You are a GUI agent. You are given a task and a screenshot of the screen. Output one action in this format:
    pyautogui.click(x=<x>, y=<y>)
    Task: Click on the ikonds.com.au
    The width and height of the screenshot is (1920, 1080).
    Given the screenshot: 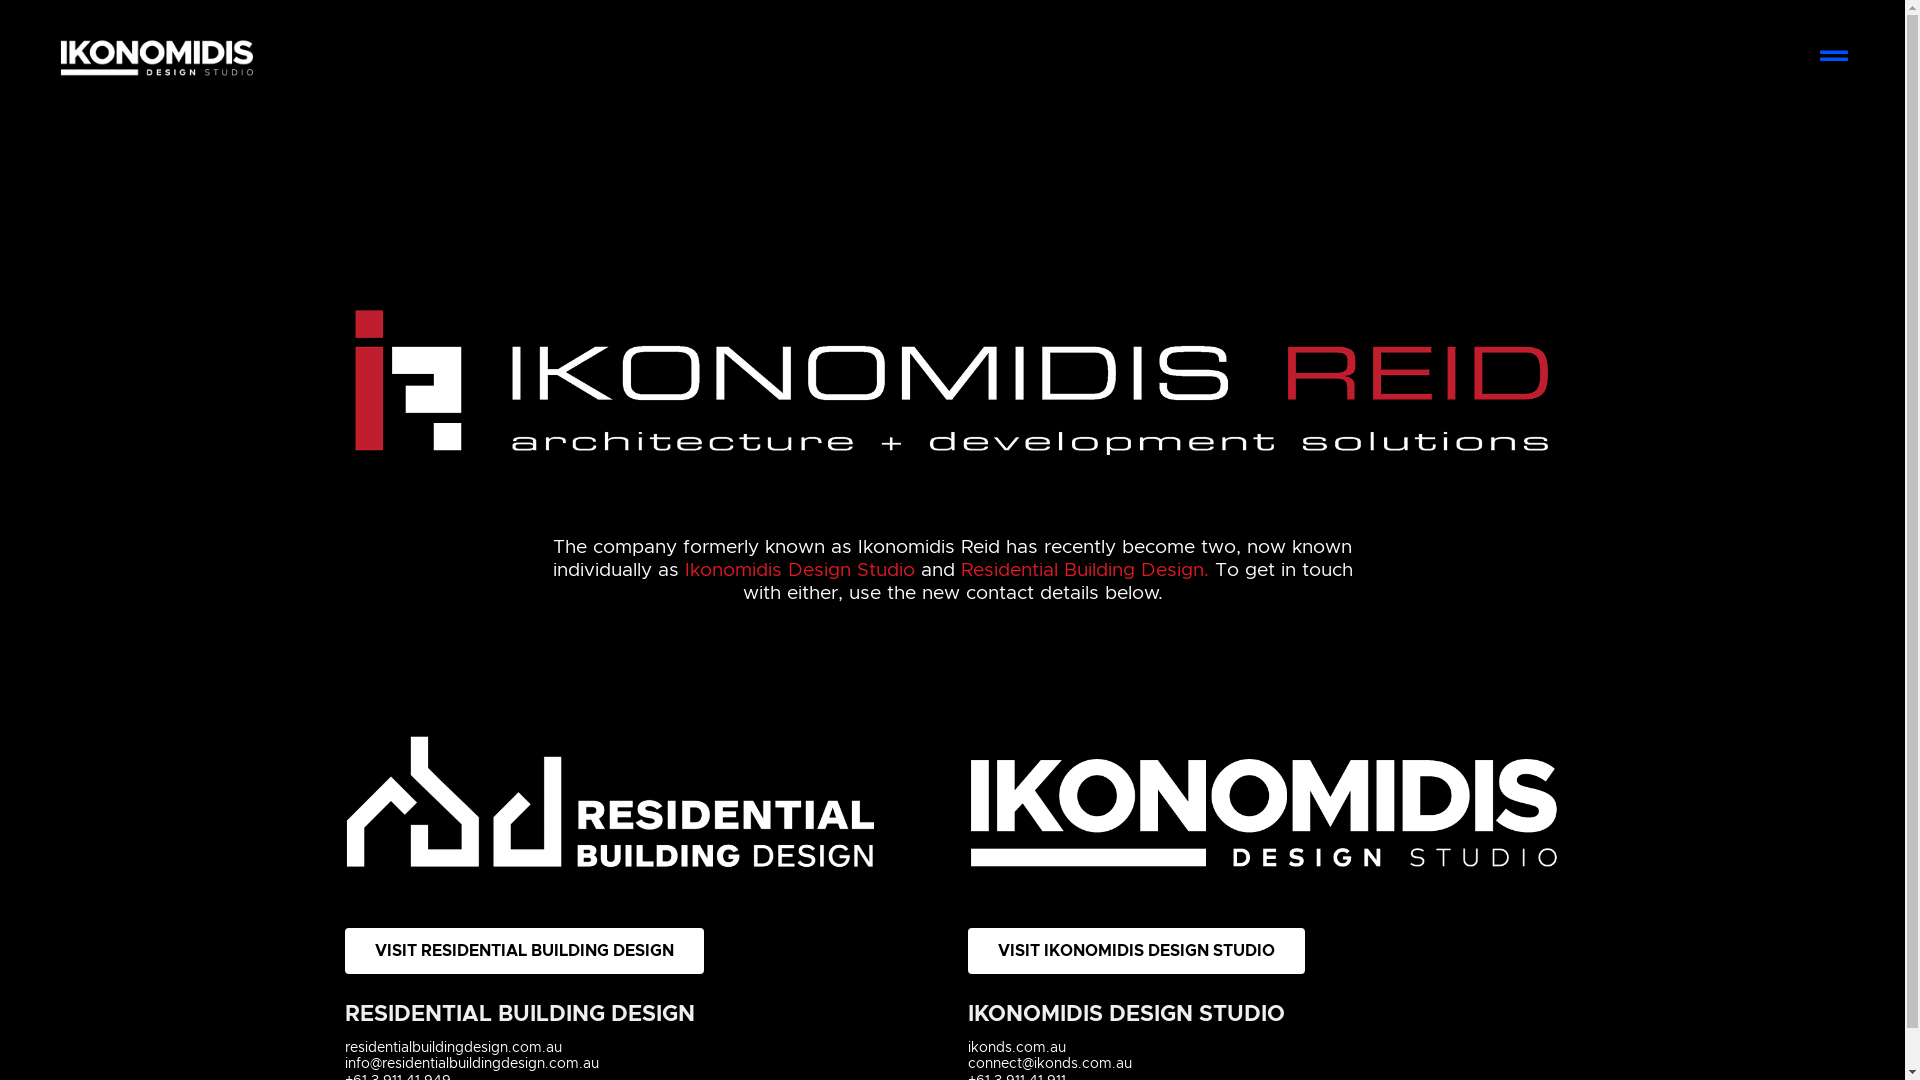 What is the action you would take?
    pyautogui.click(x=1017, y=1048)
    